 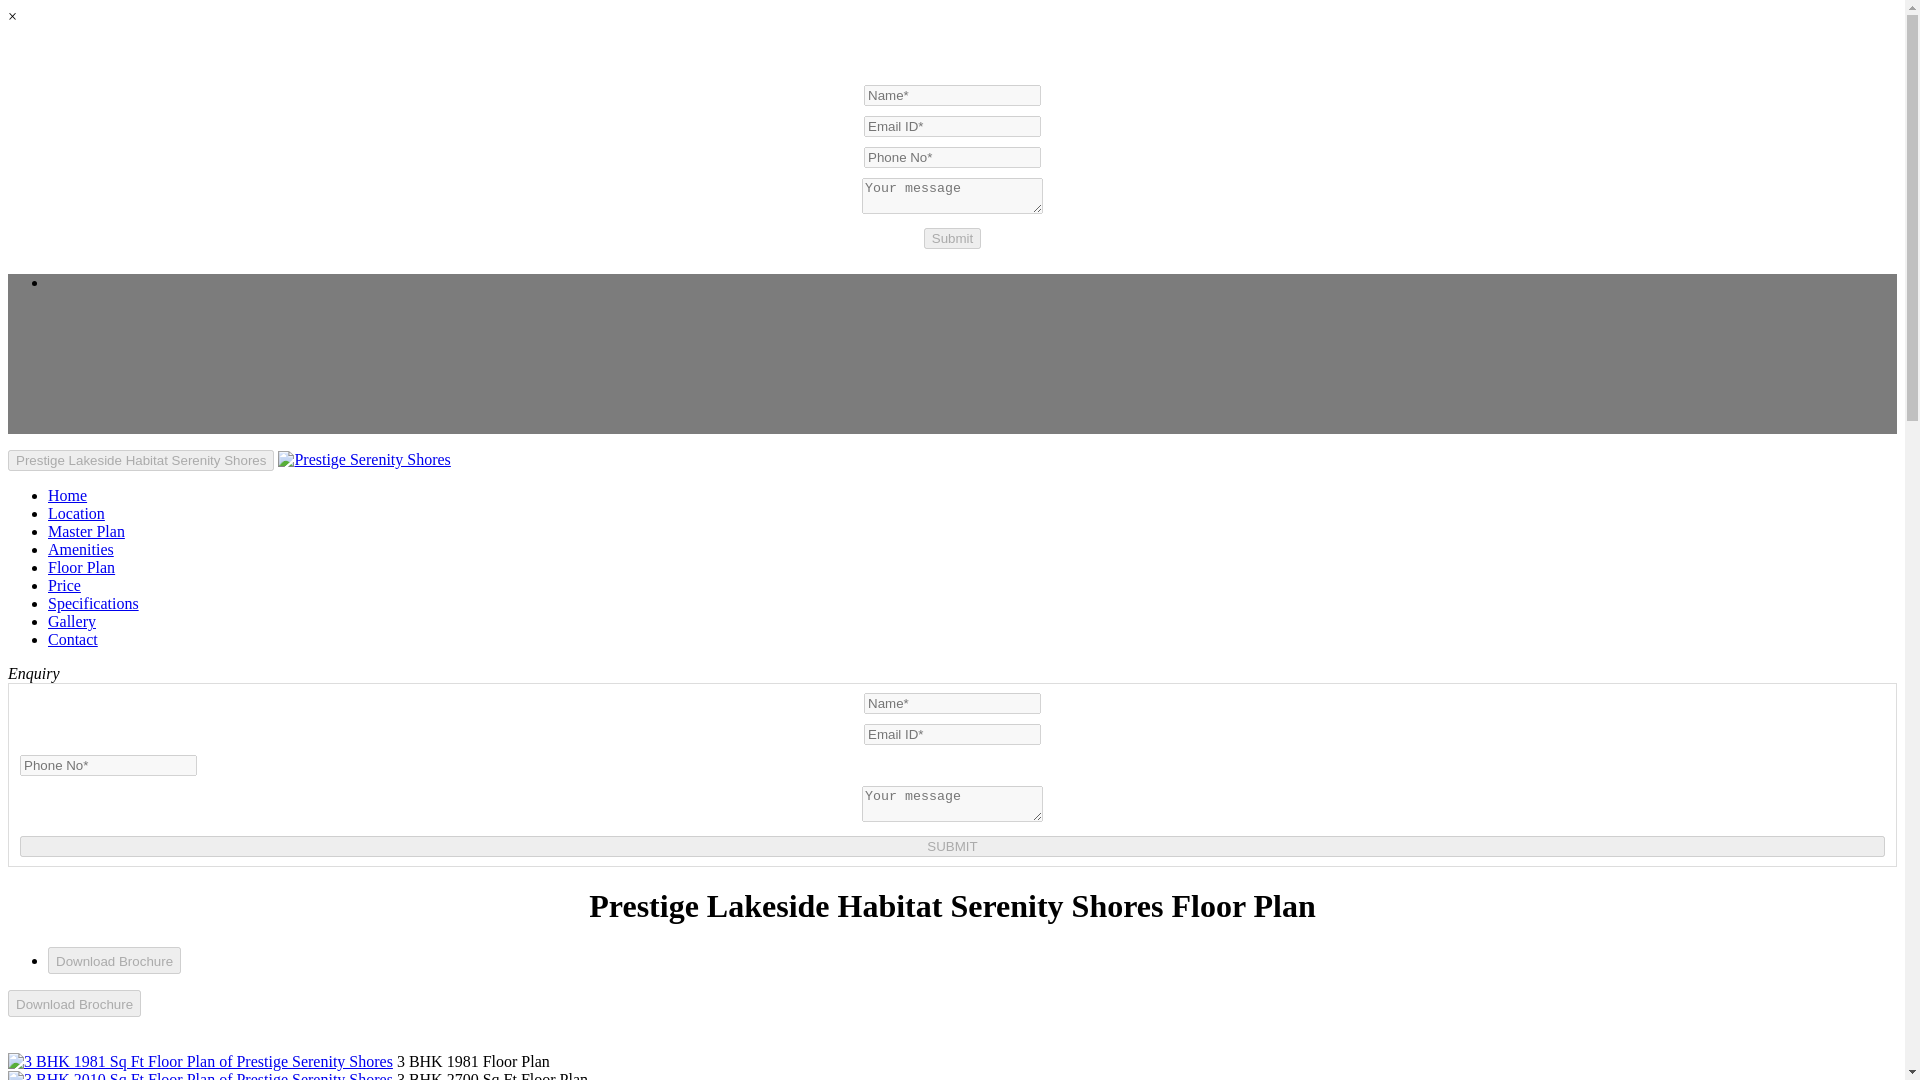 What do you see at coordinates (82, 567) in the screenshot?
I see `Prestige Lakeside Habitat Serenity Shores Floor Plan` at bounding box center [82, 567].